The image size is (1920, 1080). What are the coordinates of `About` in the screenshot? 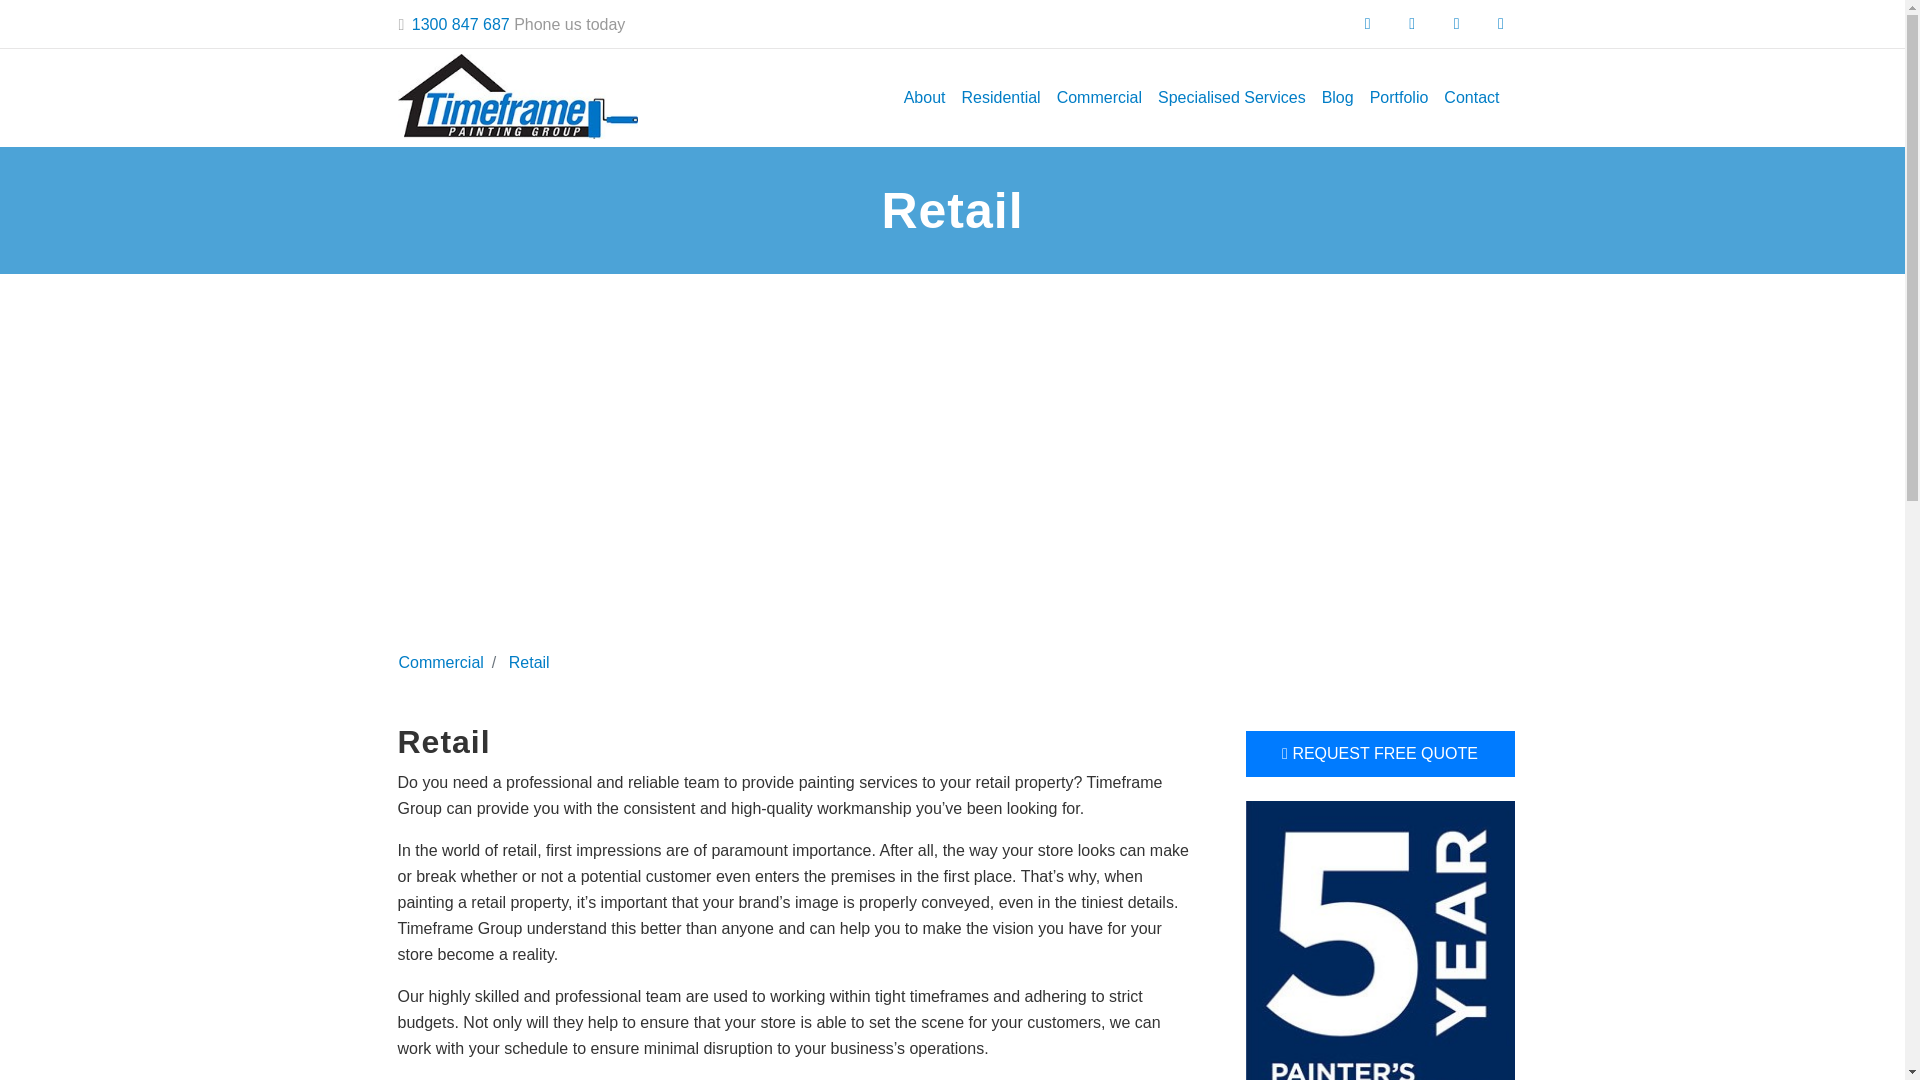 It's located at (925, 97).